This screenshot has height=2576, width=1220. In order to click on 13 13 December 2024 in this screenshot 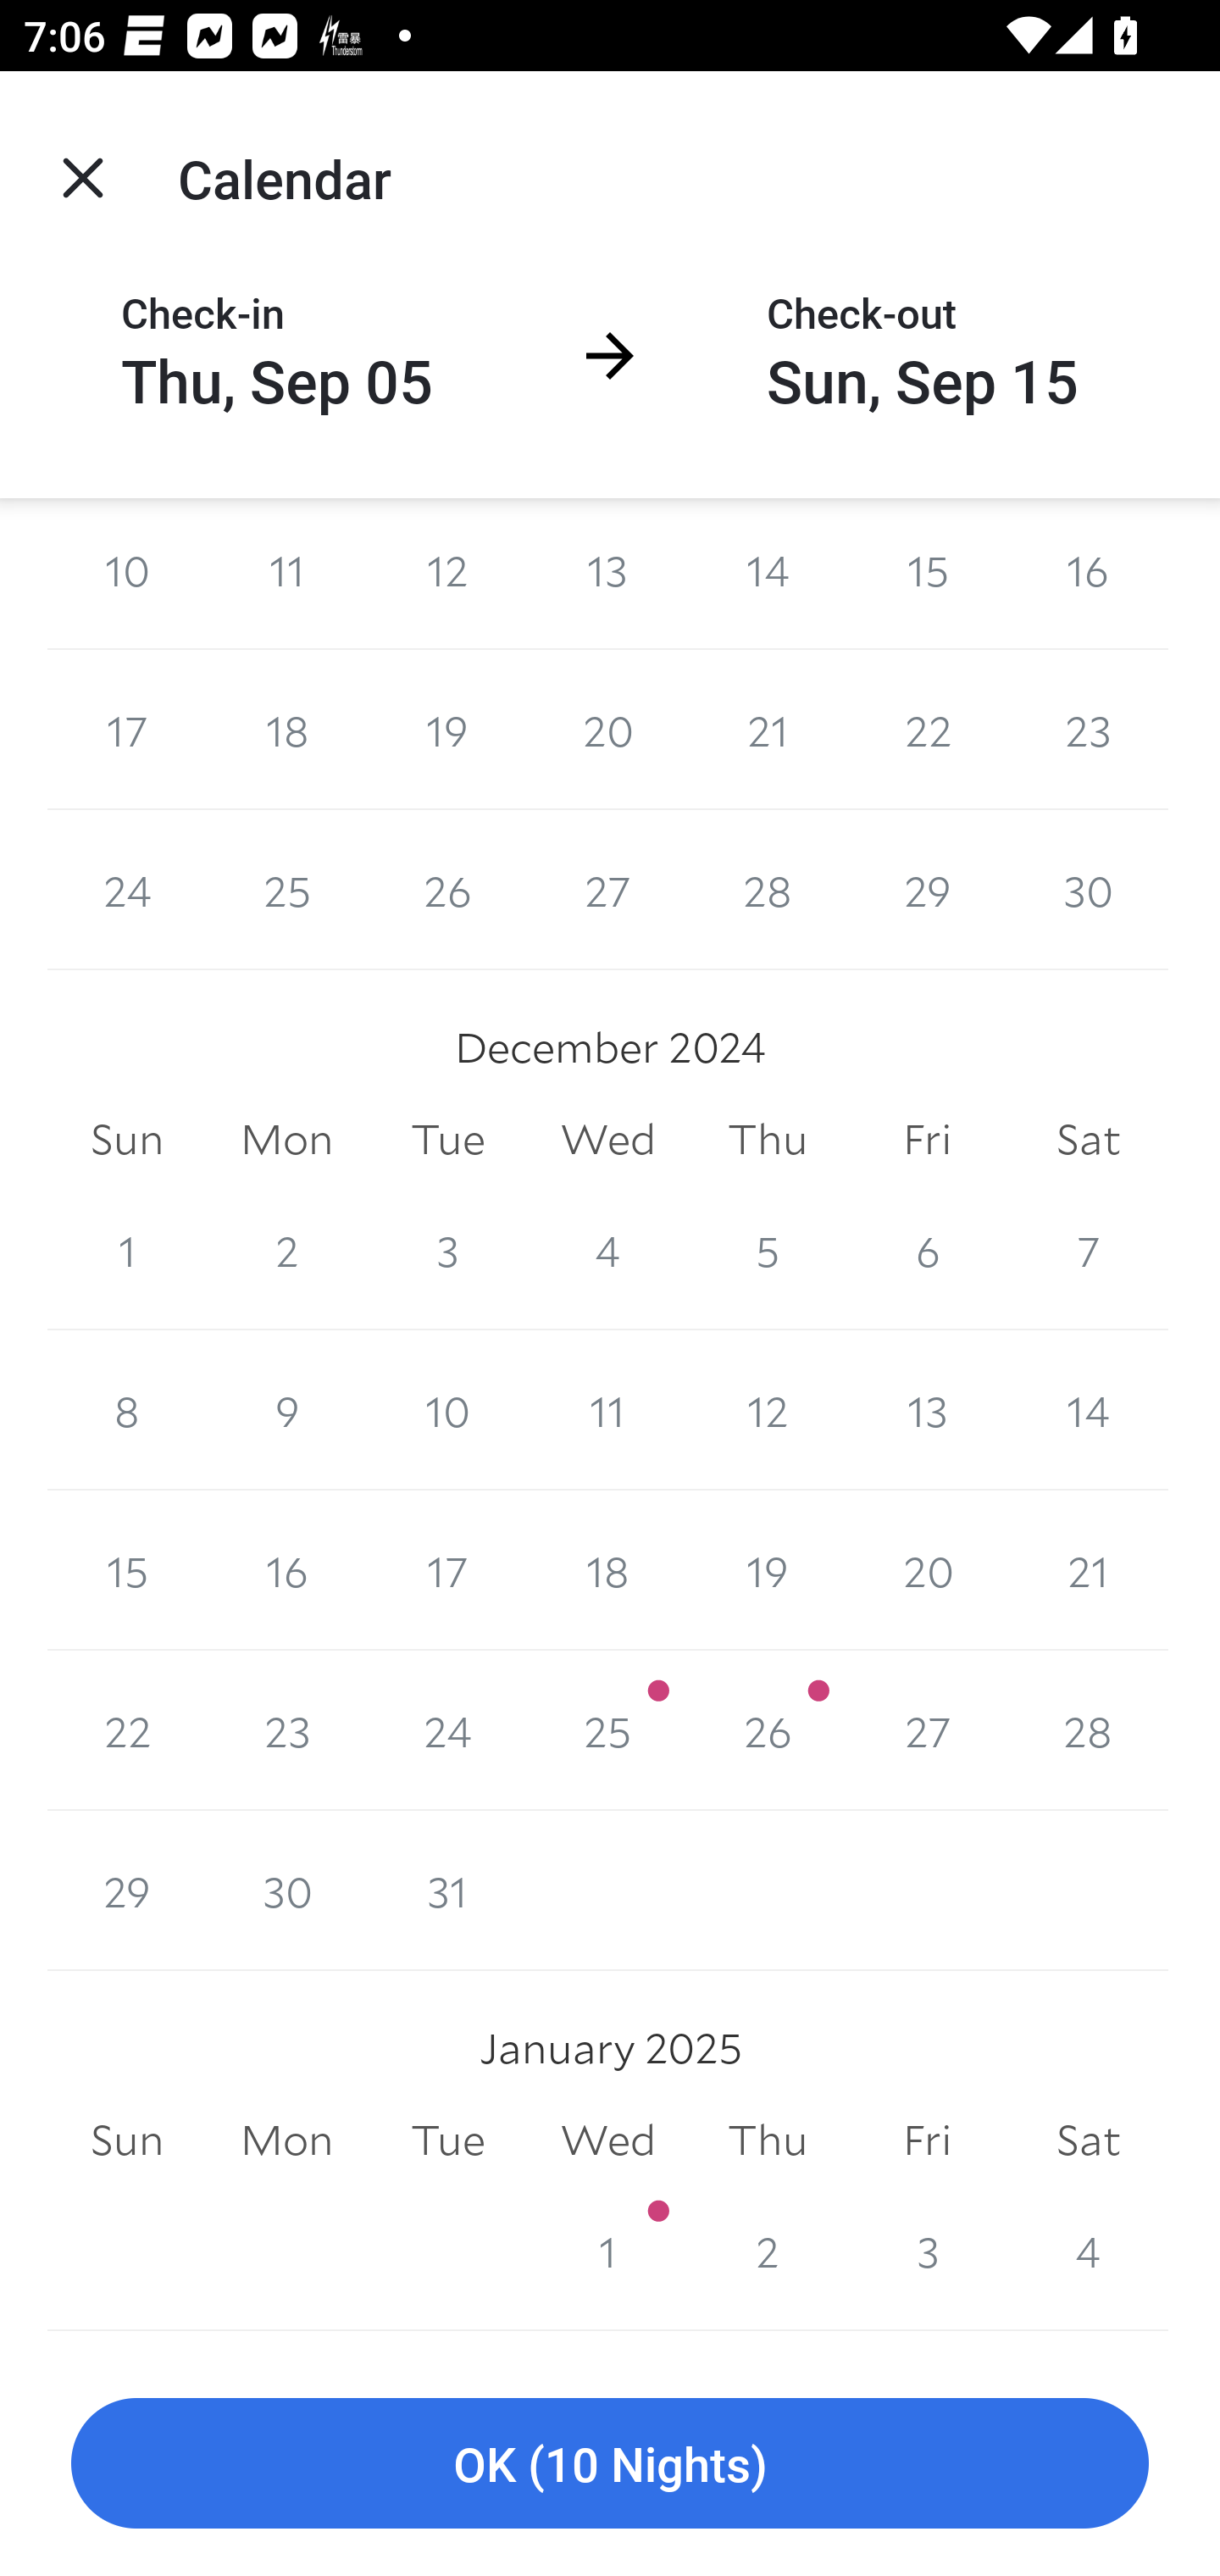, I will do `click(927, 1410)`.